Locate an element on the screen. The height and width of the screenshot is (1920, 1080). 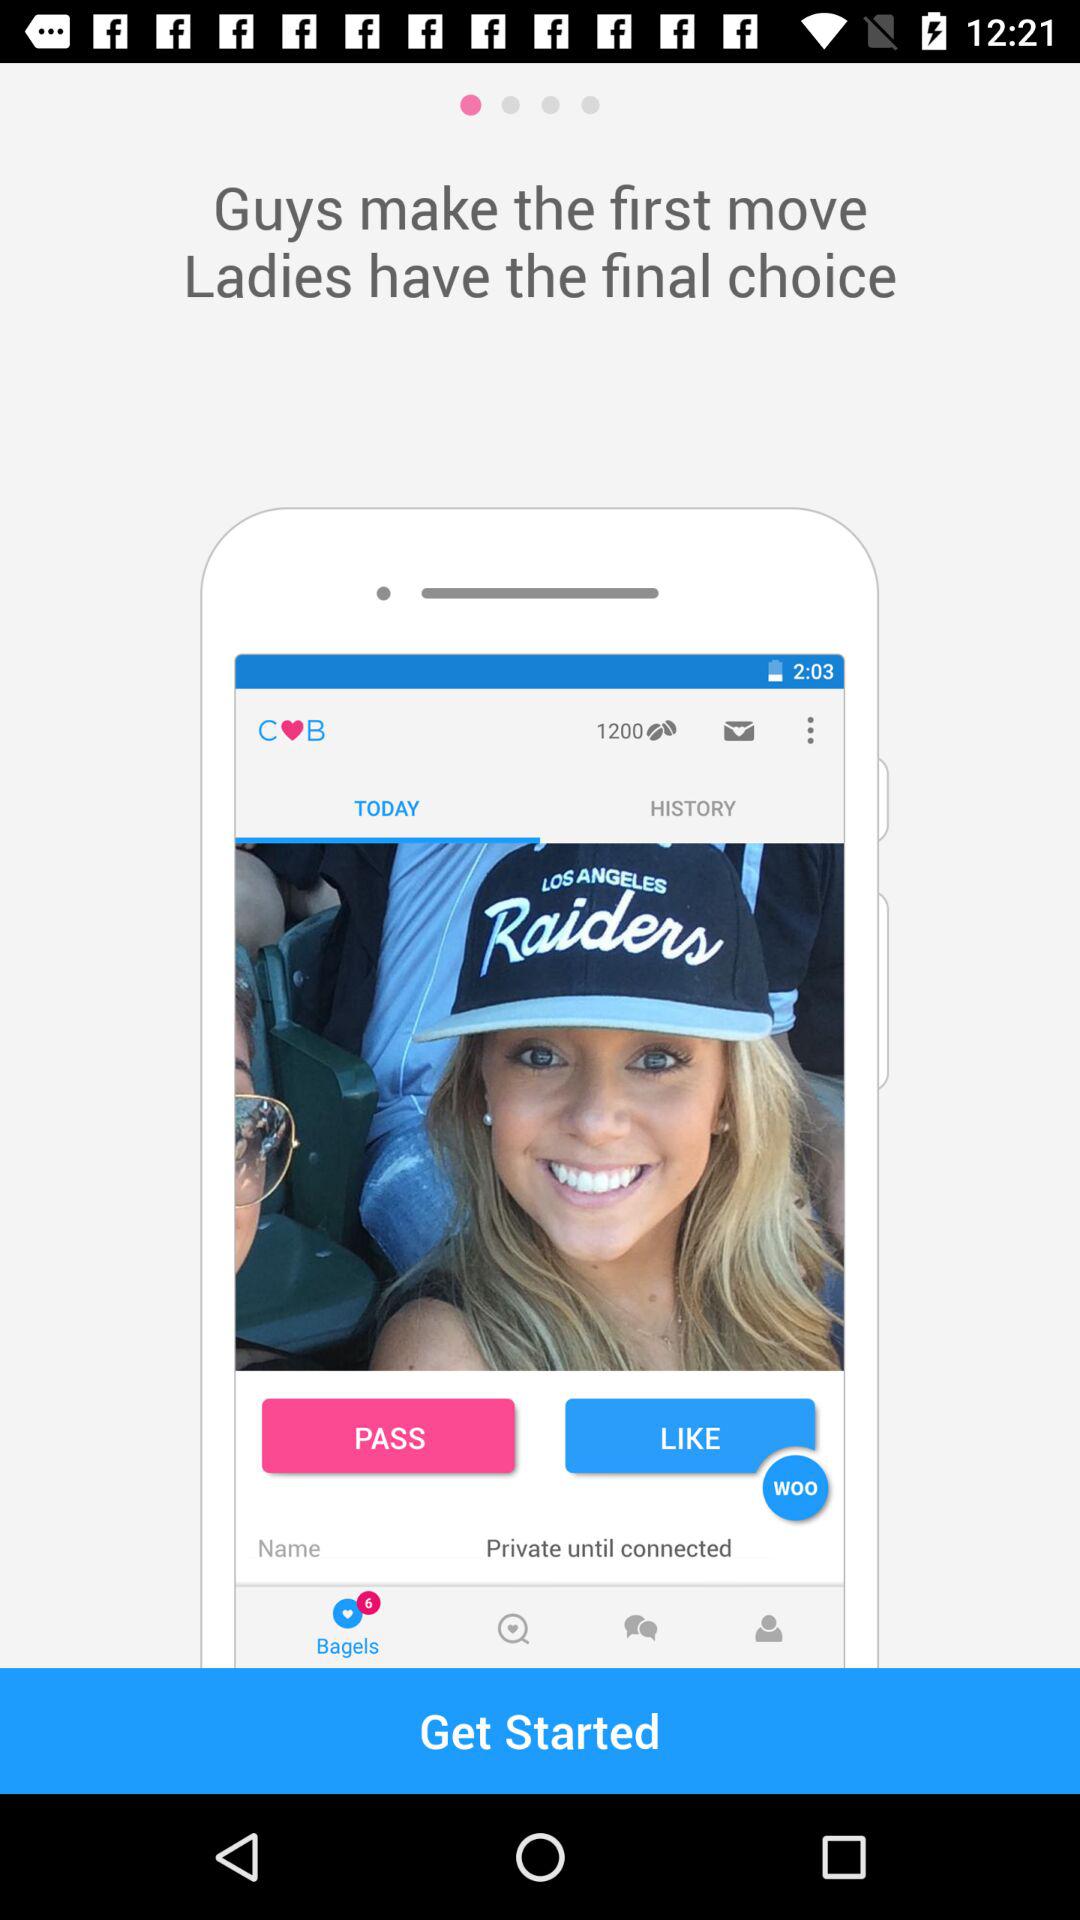
flip to get started is located at coordinates (540, 1730).